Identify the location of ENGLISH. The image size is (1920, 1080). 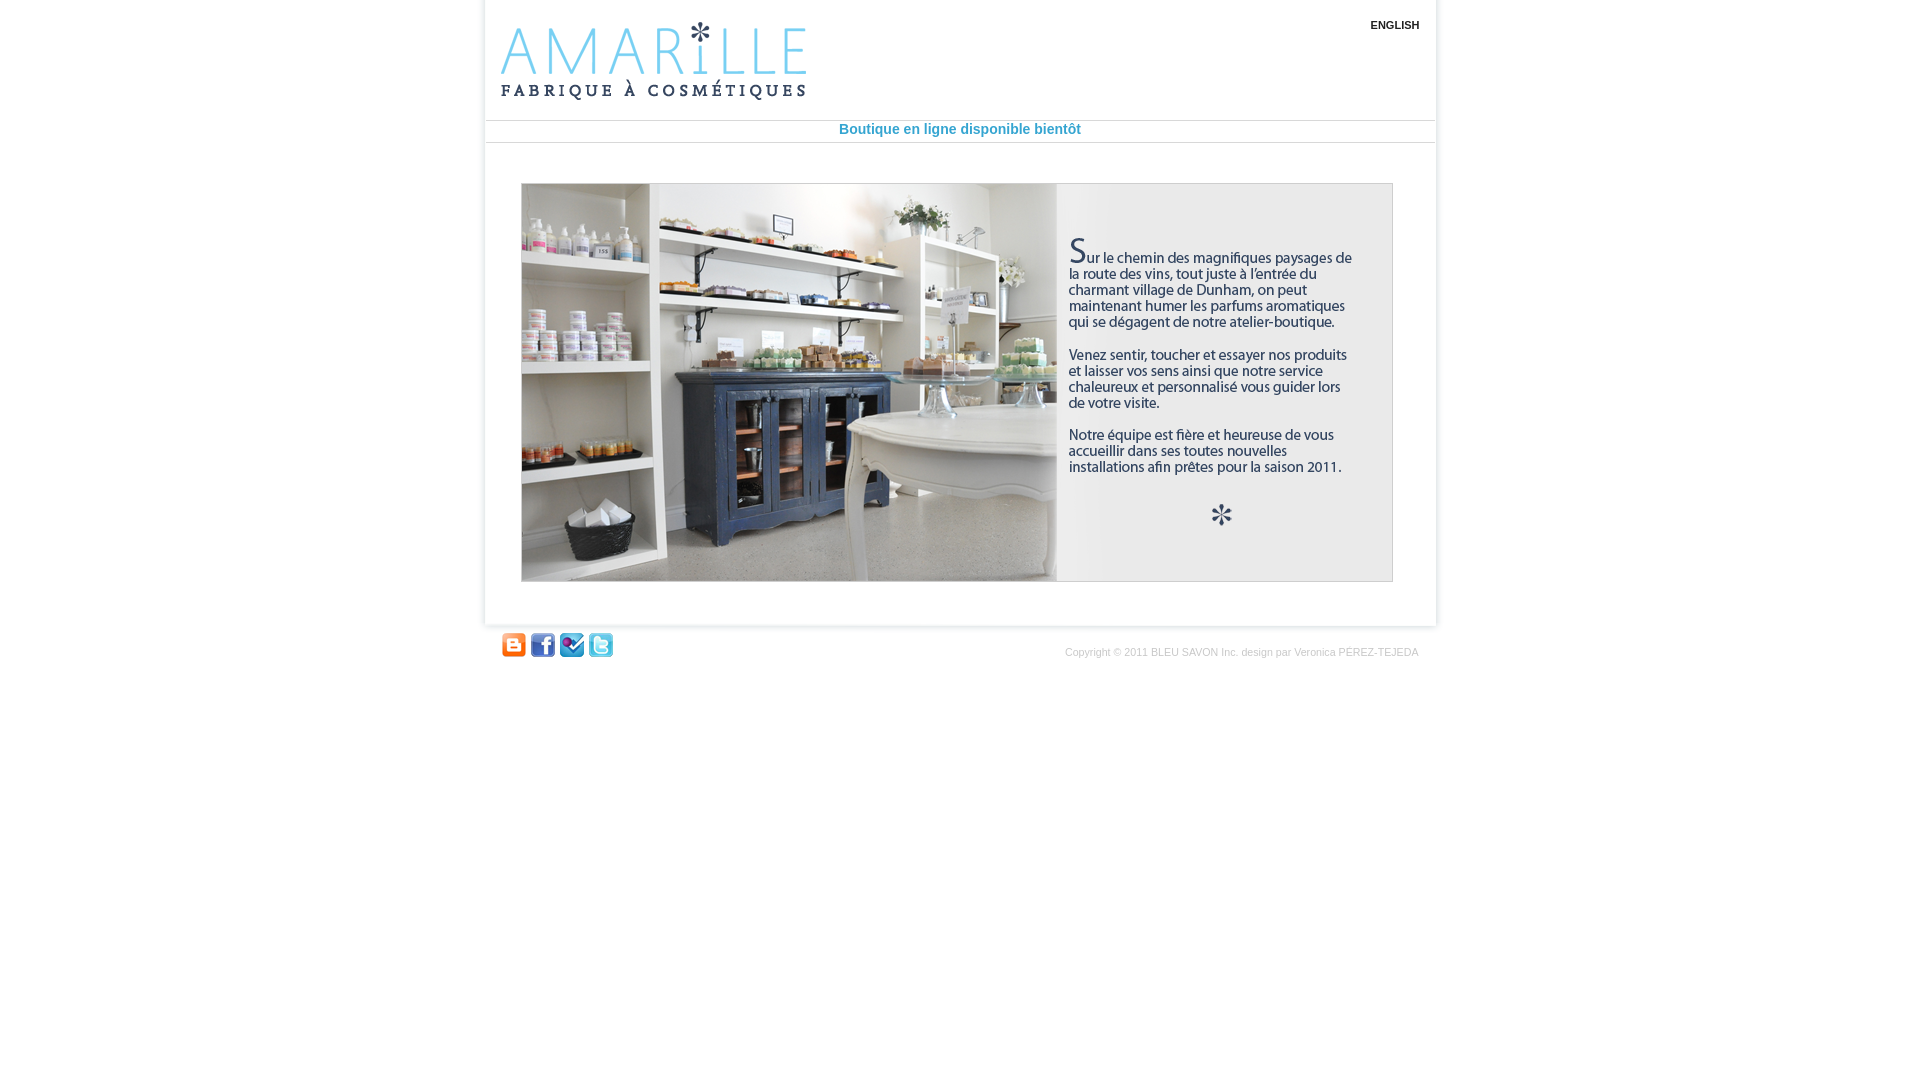
(1396, 25).